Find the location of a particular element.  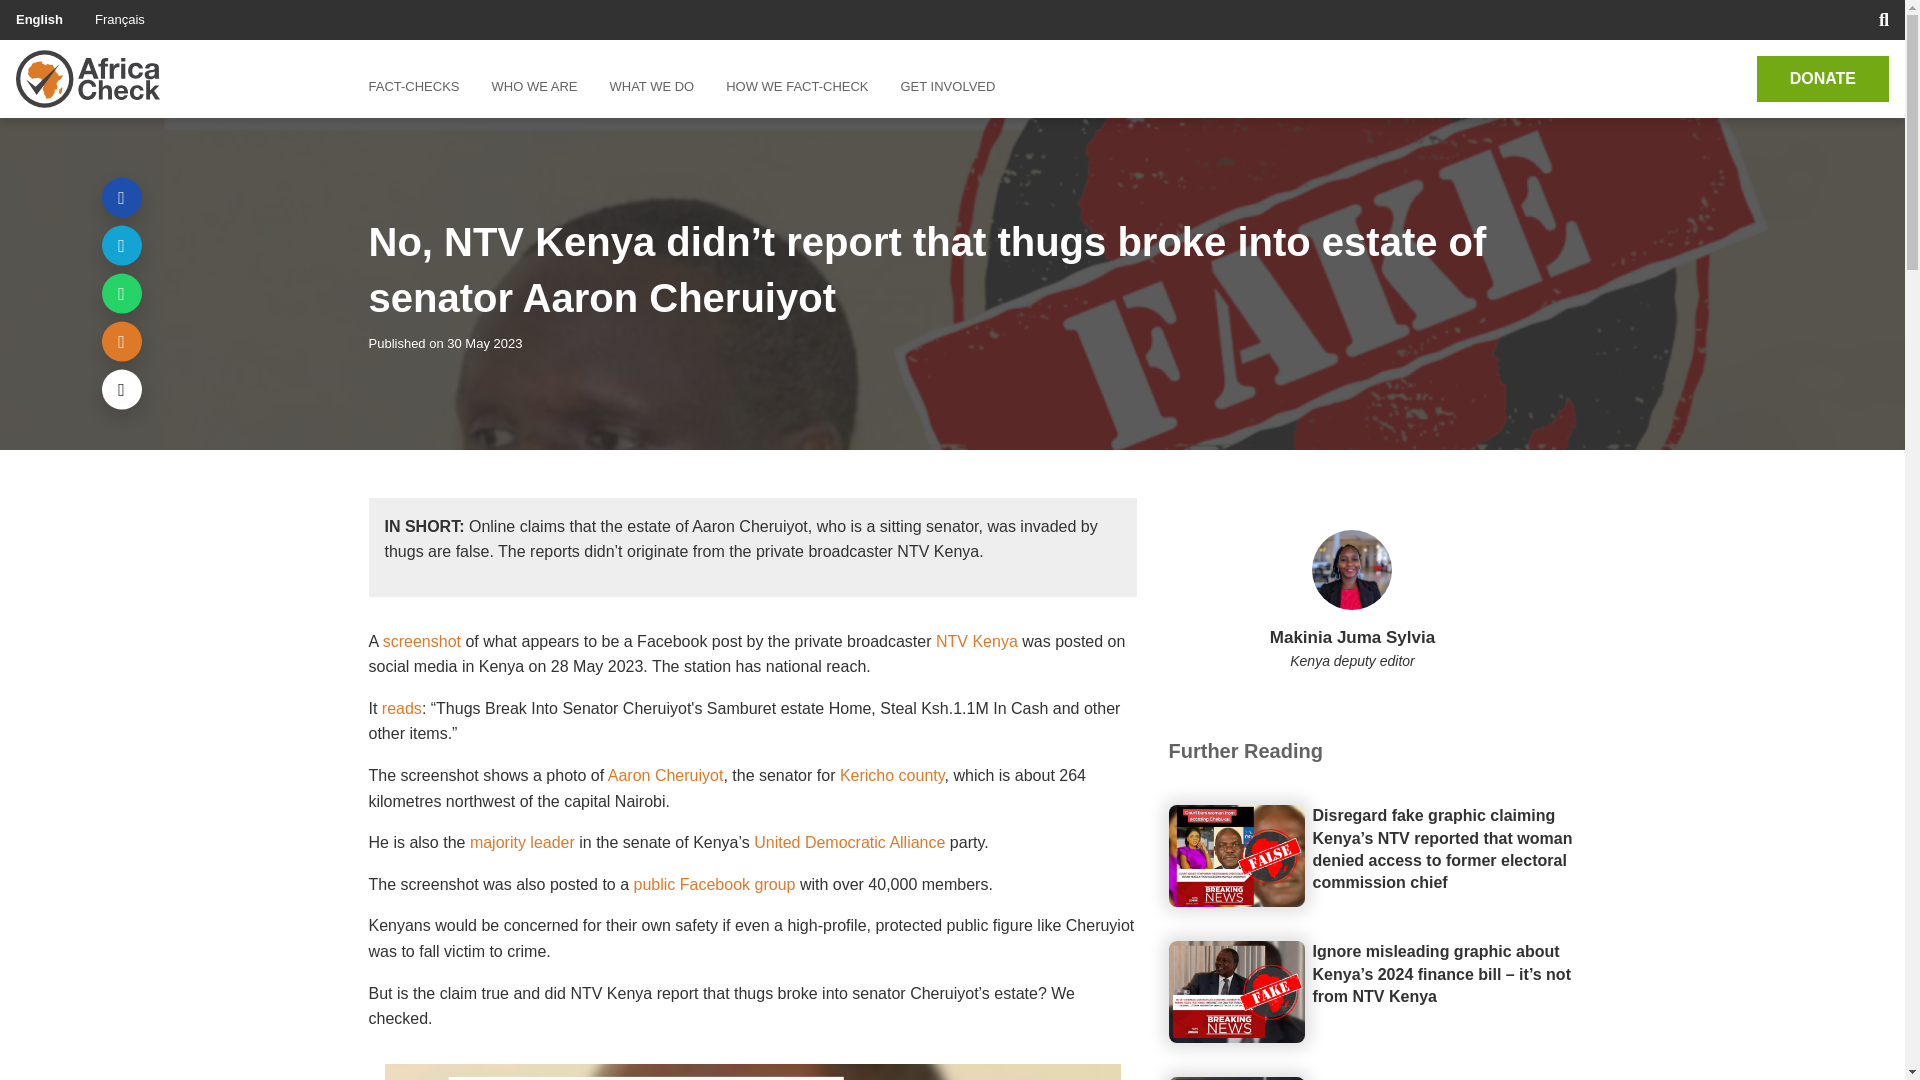

GET INVOLVED is located at coordinates (947, 86).